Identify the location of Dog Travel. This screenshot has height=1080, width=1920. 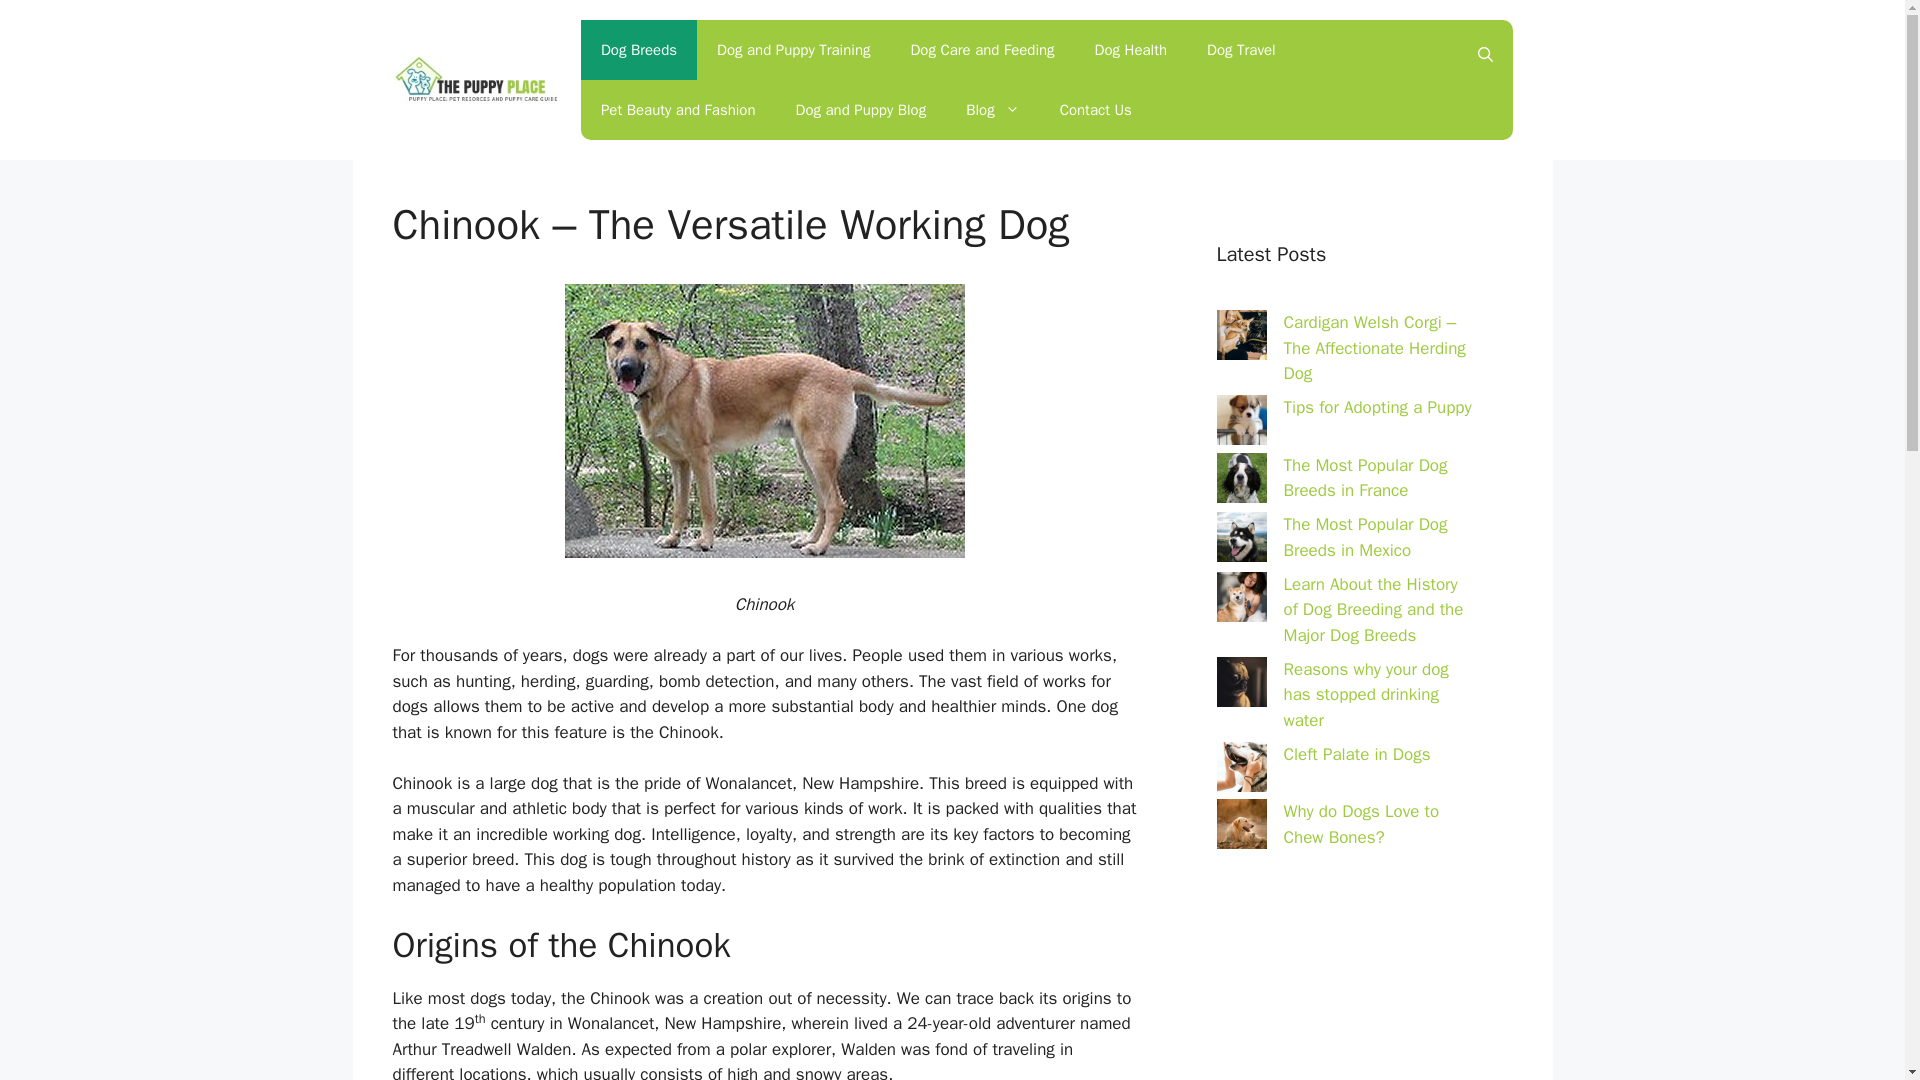
(1241, 50).